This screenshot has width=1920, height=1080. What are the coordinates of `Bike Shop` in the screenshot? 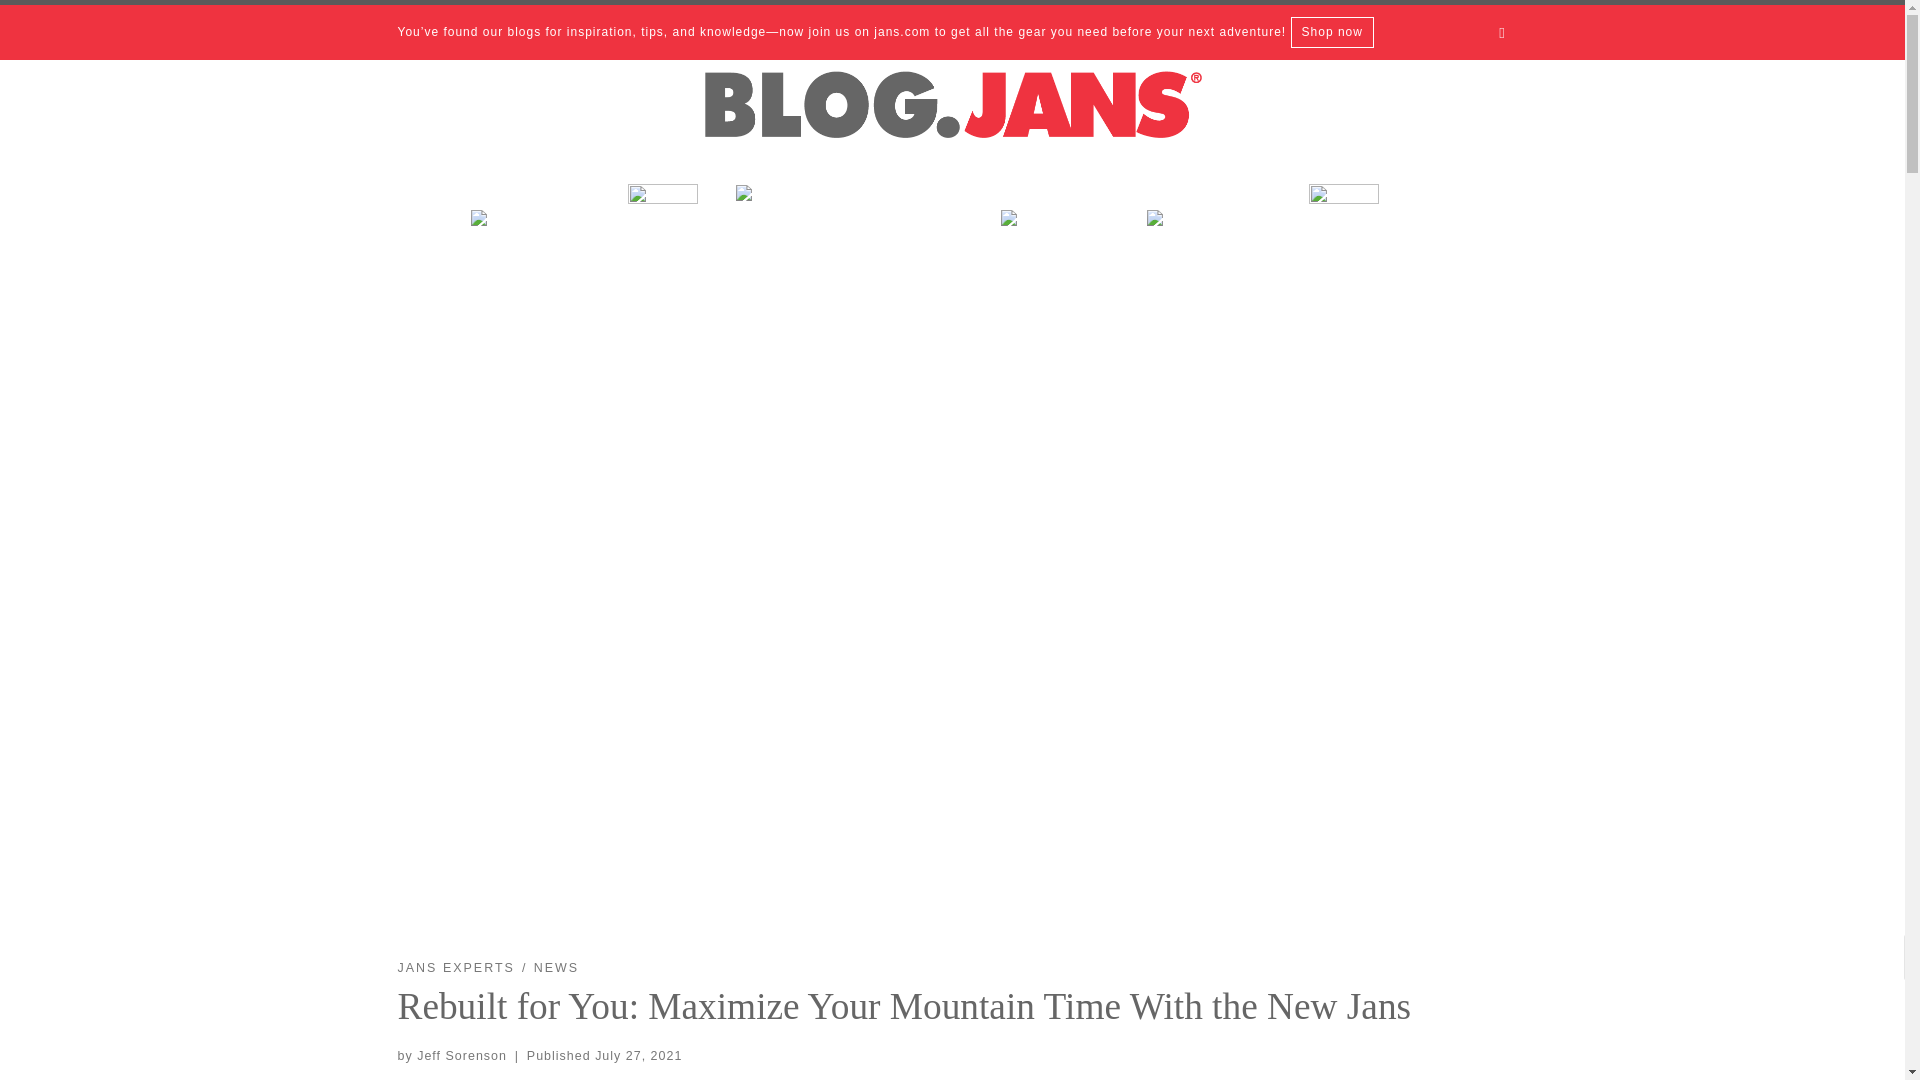 It's located at (856, 207).